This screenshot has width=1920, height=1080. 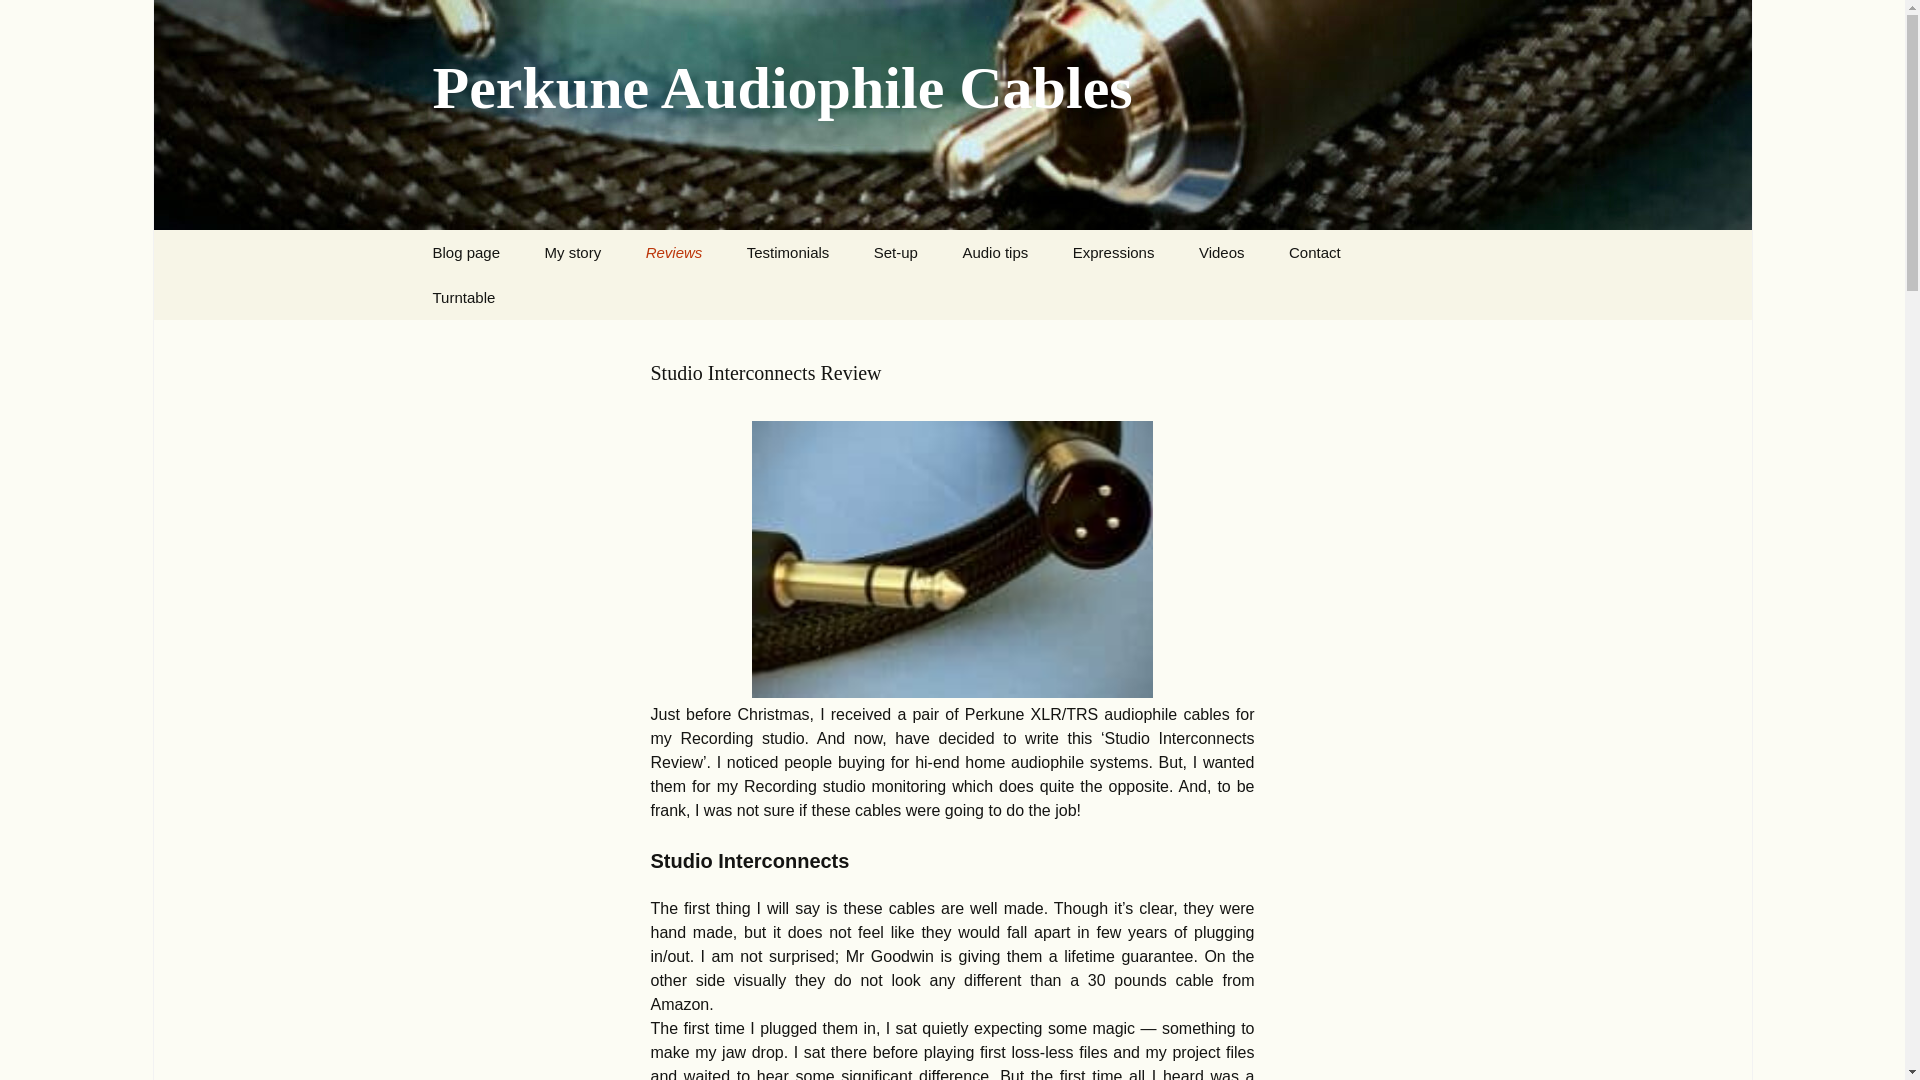 What do you see at coordinates (995, 252) in the screenshot?
I see `Audio tips` at bounding box center [995, 252].